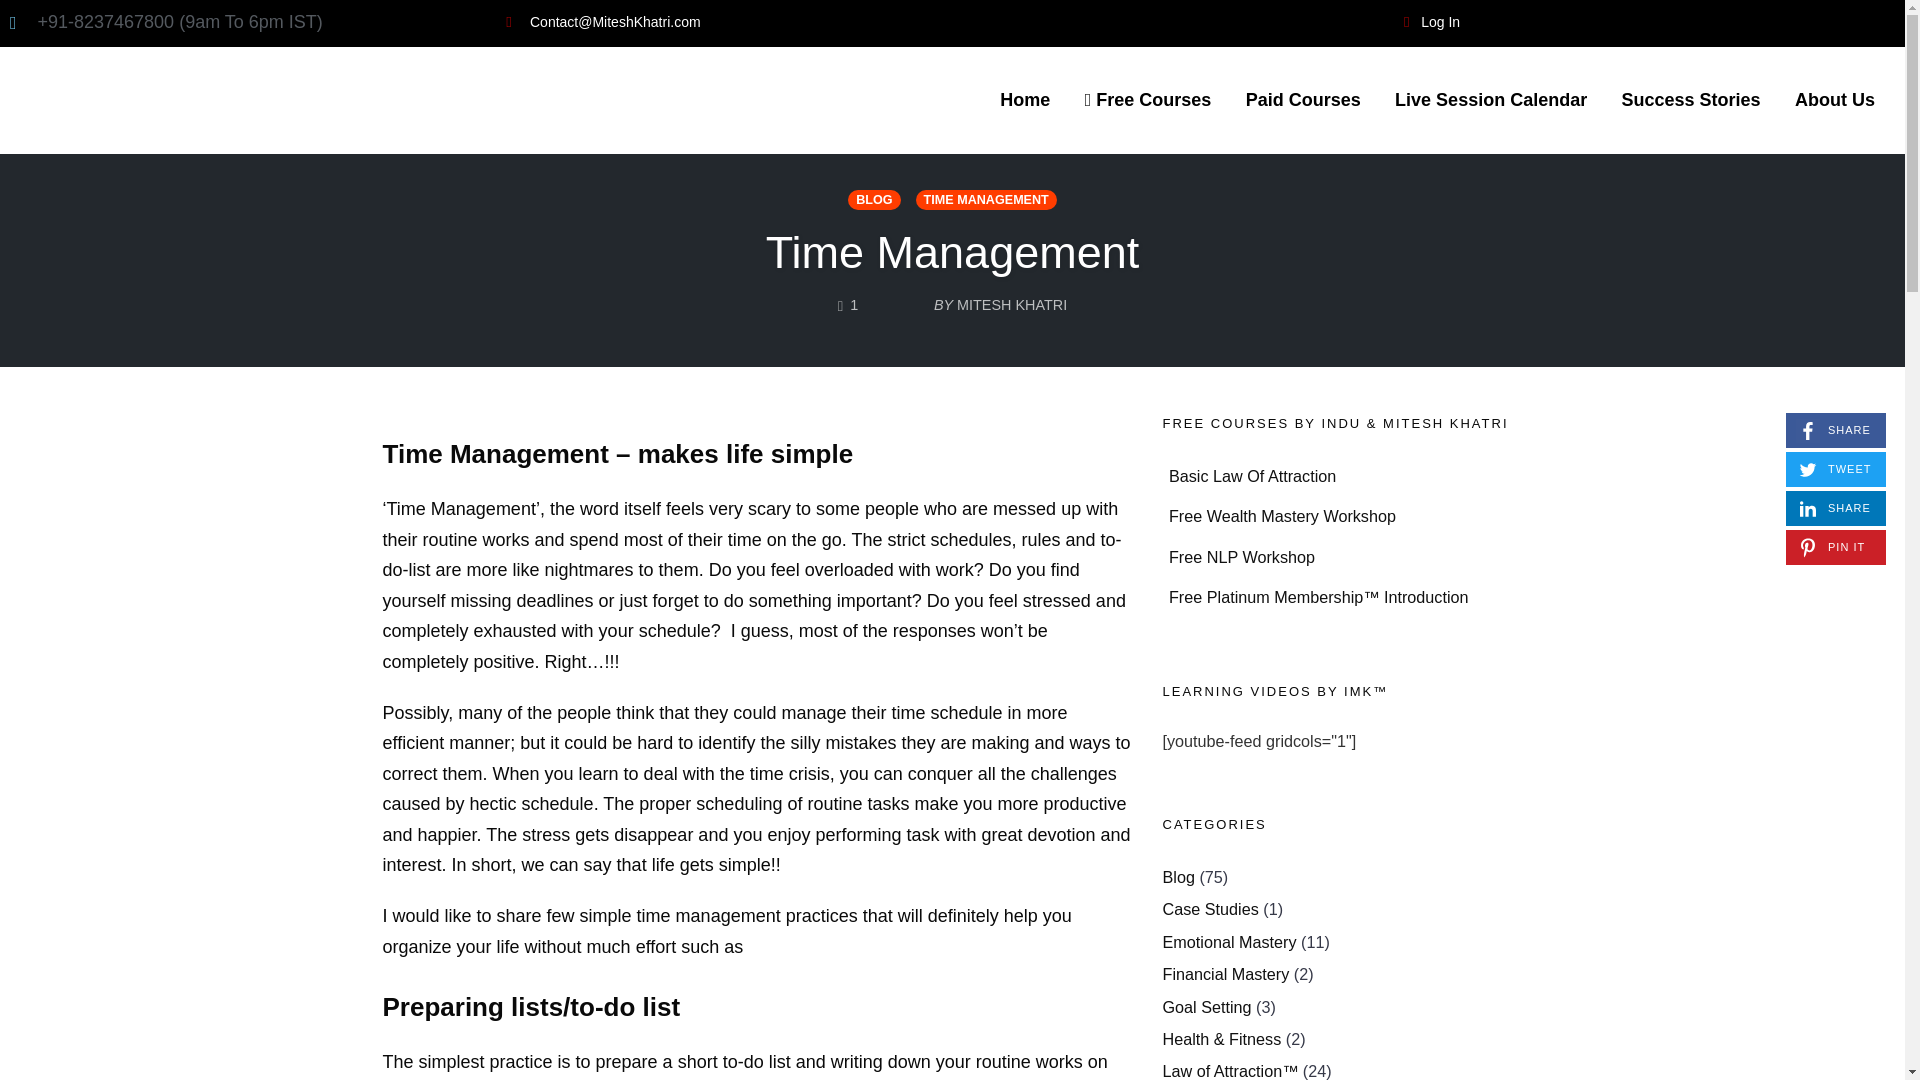 The height and width of the screenshot is (1080, 1920). Describe the element at coordinates (1024, 100) in the screenshot. I see `BLOG` at that location.